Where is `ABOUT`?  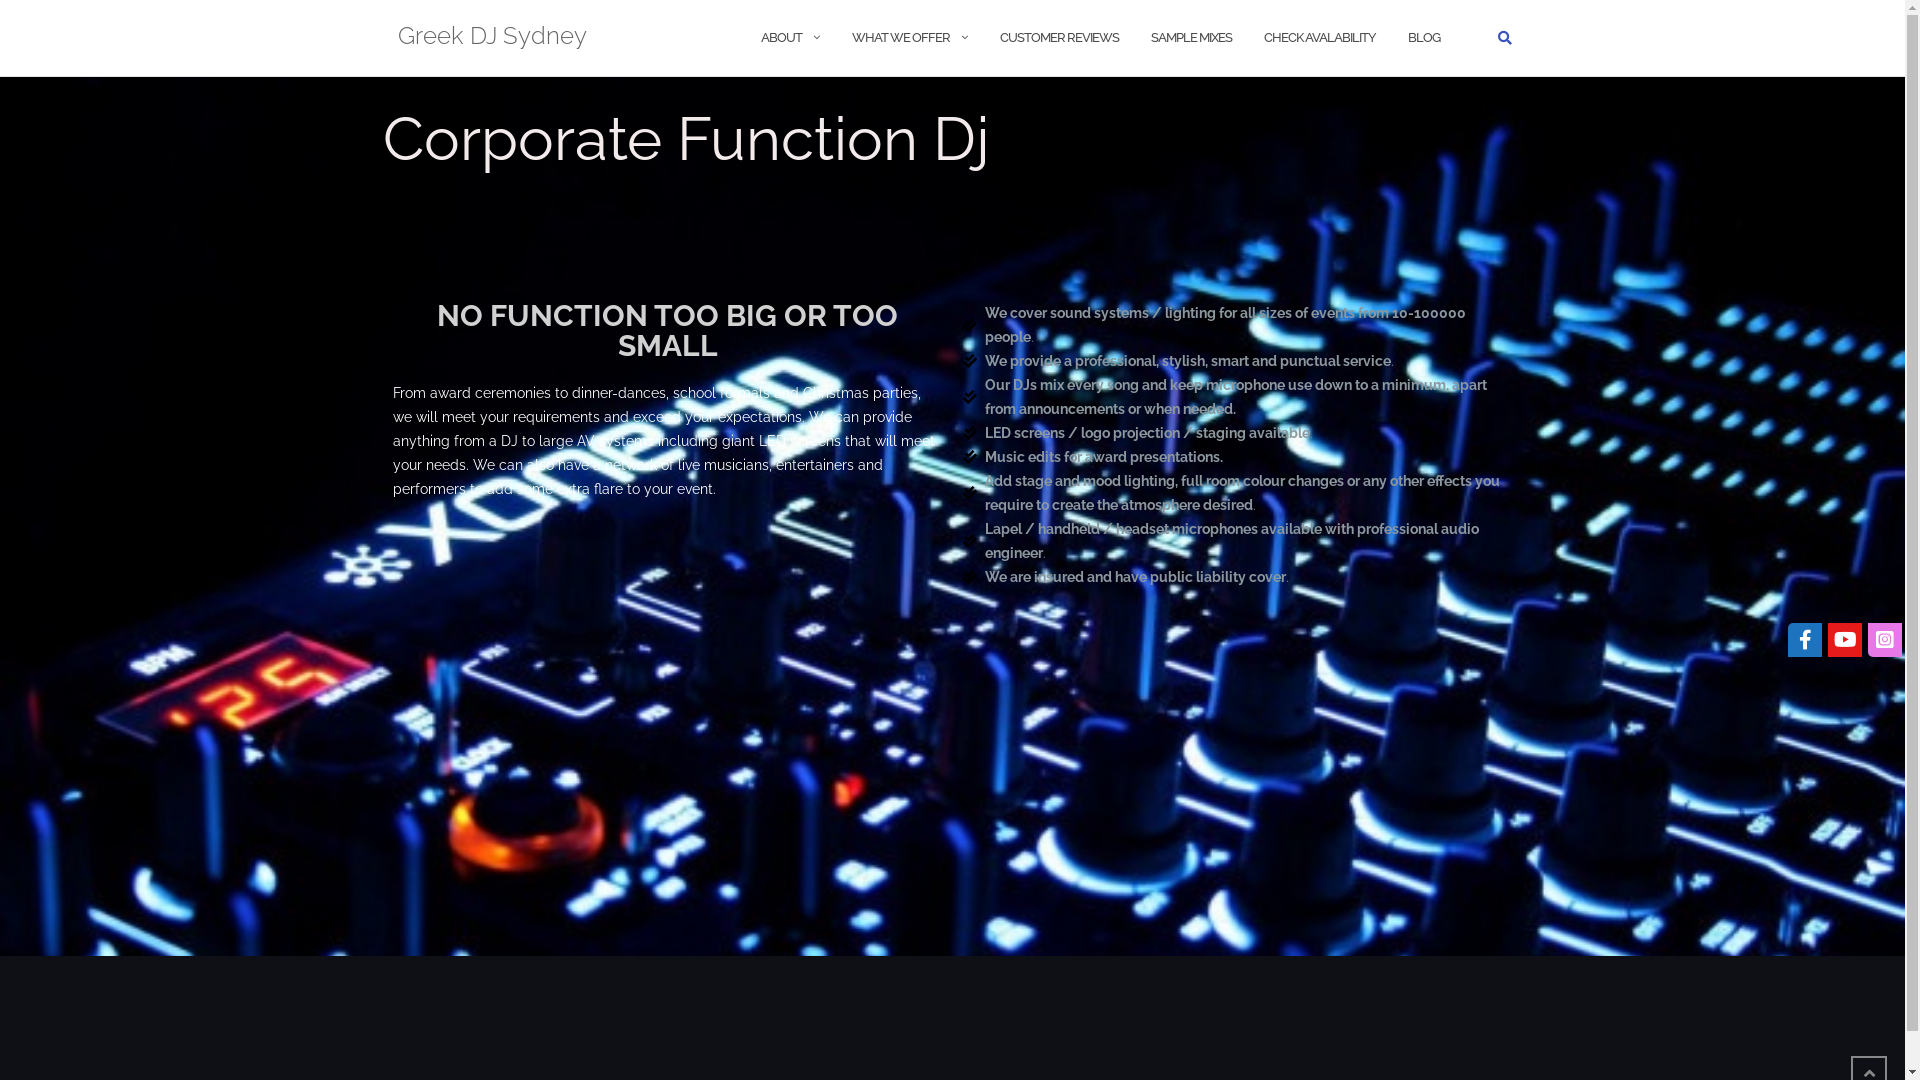
ABOUT is located at coordinates (780, 38).